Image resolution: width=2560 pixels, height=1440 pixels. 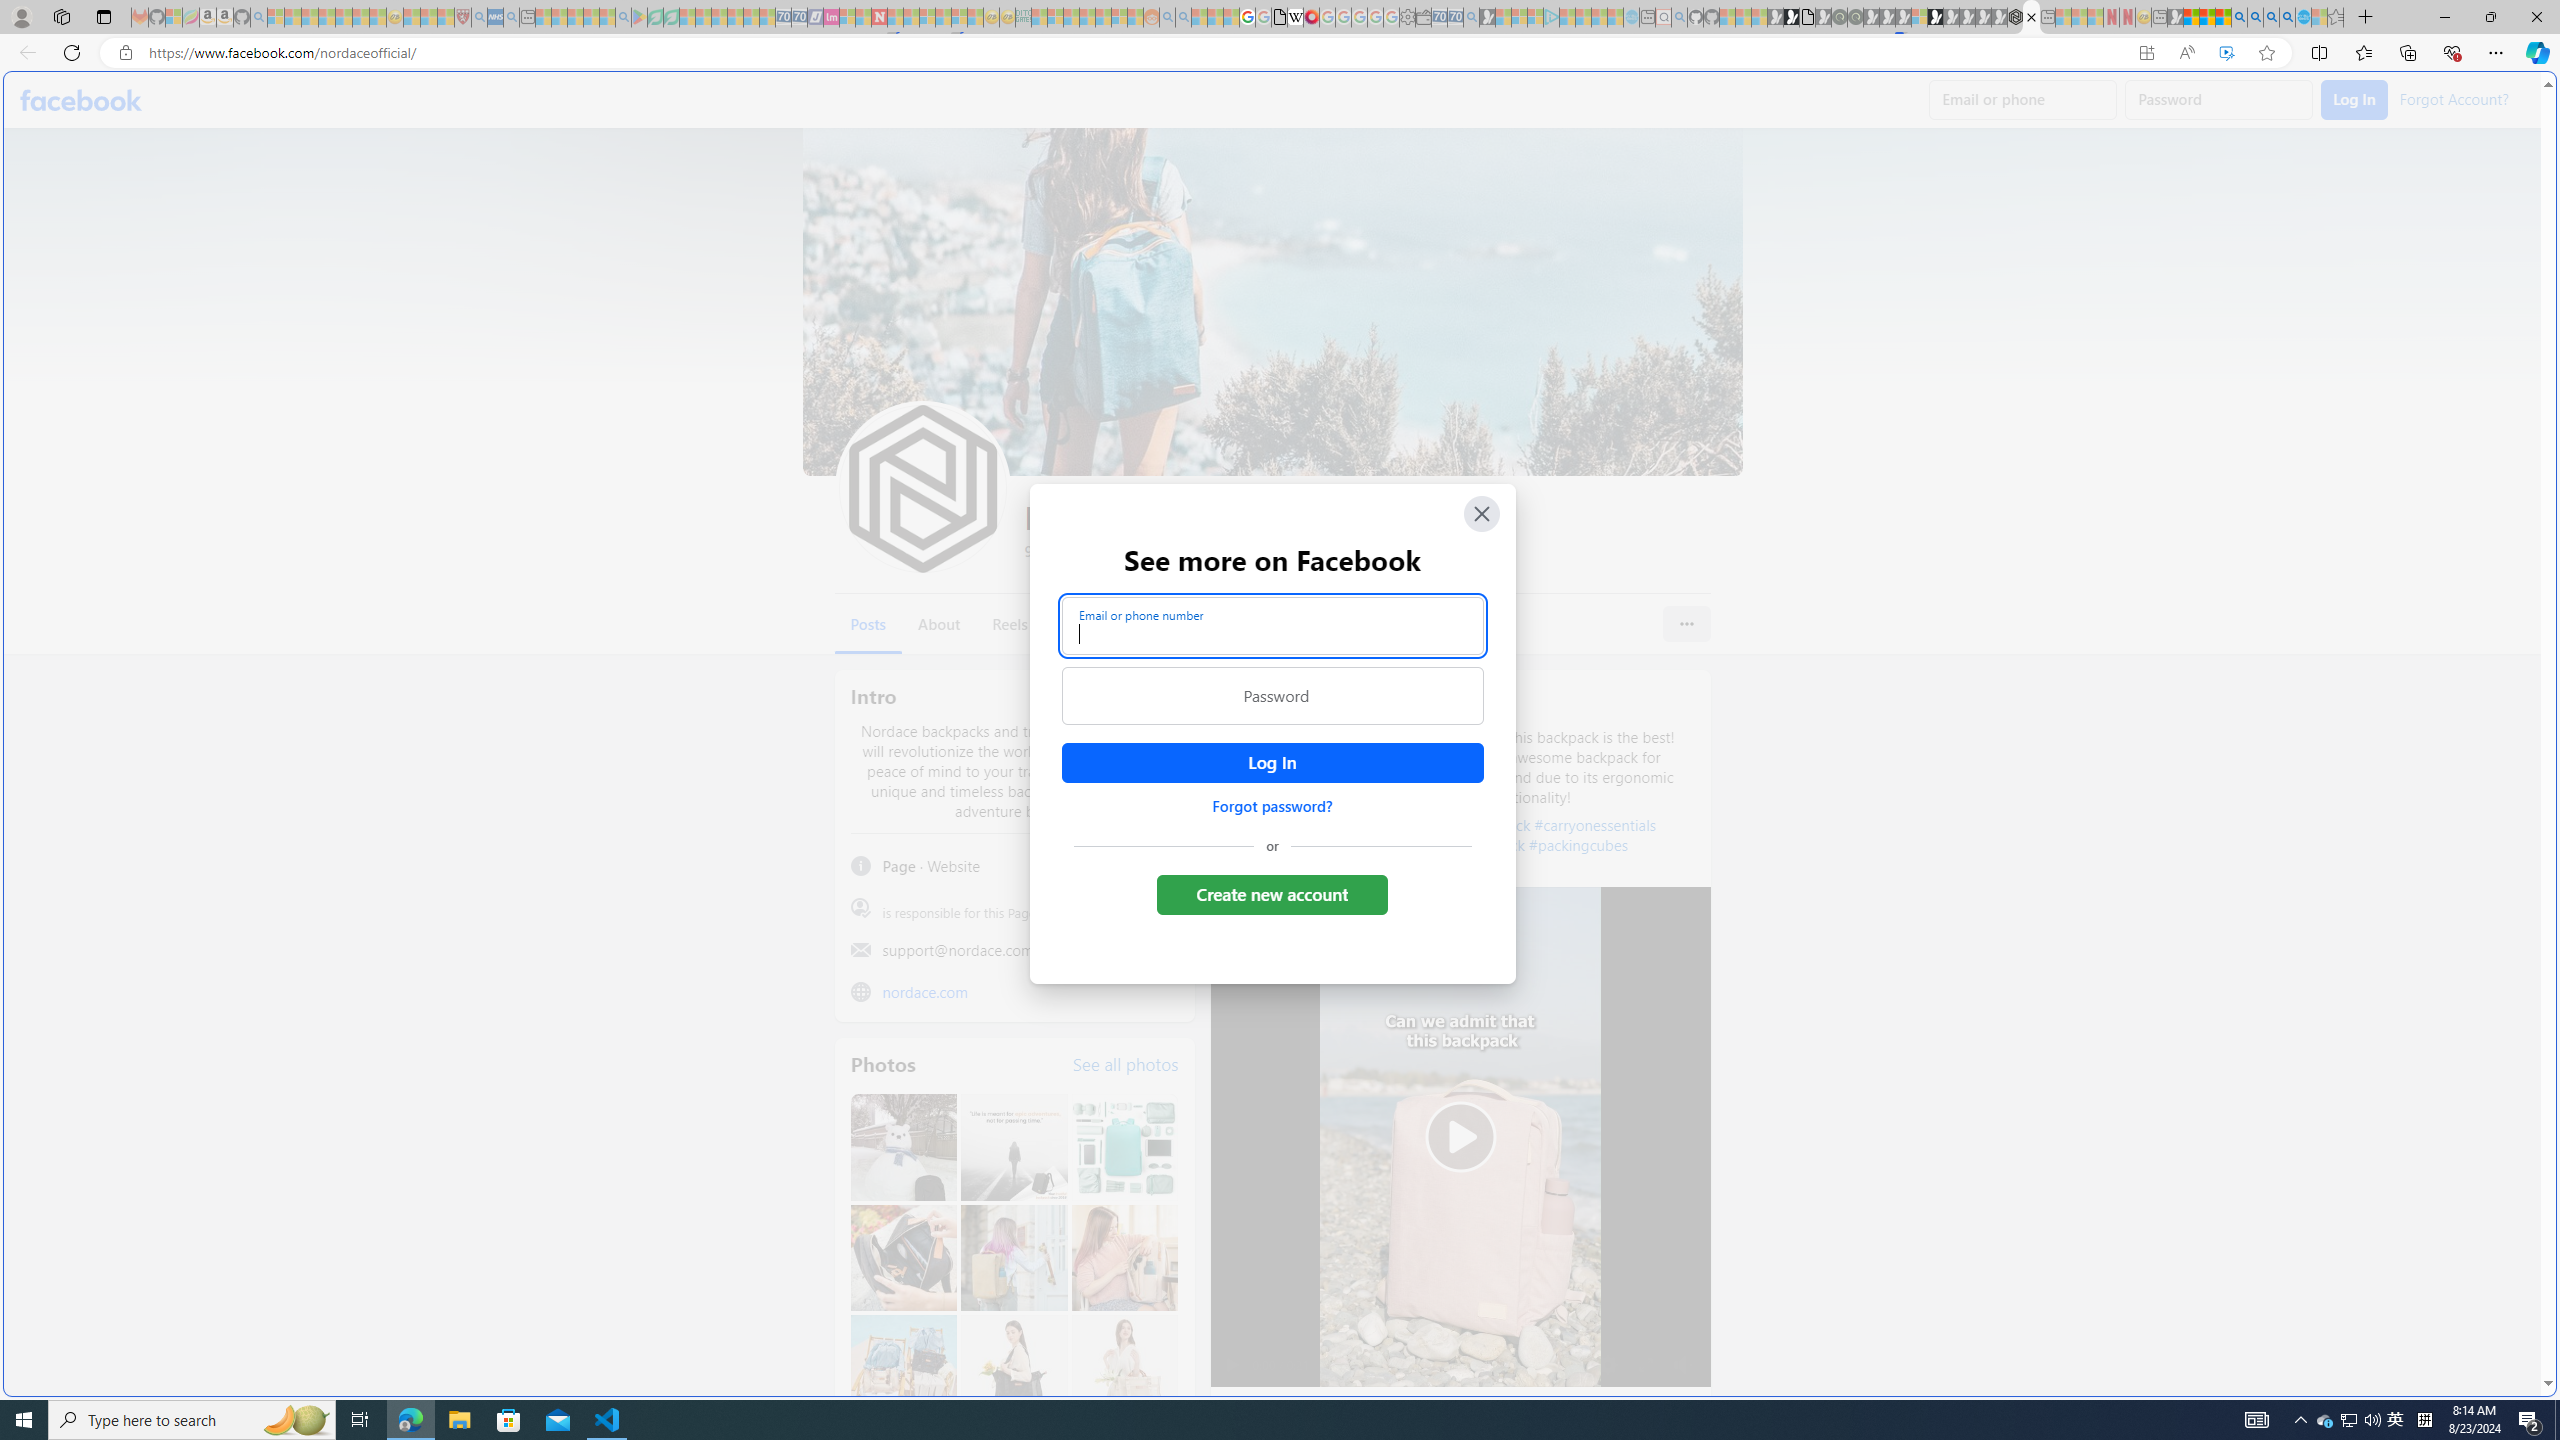 I want to click on Facebook, so click(x=82, y=100).